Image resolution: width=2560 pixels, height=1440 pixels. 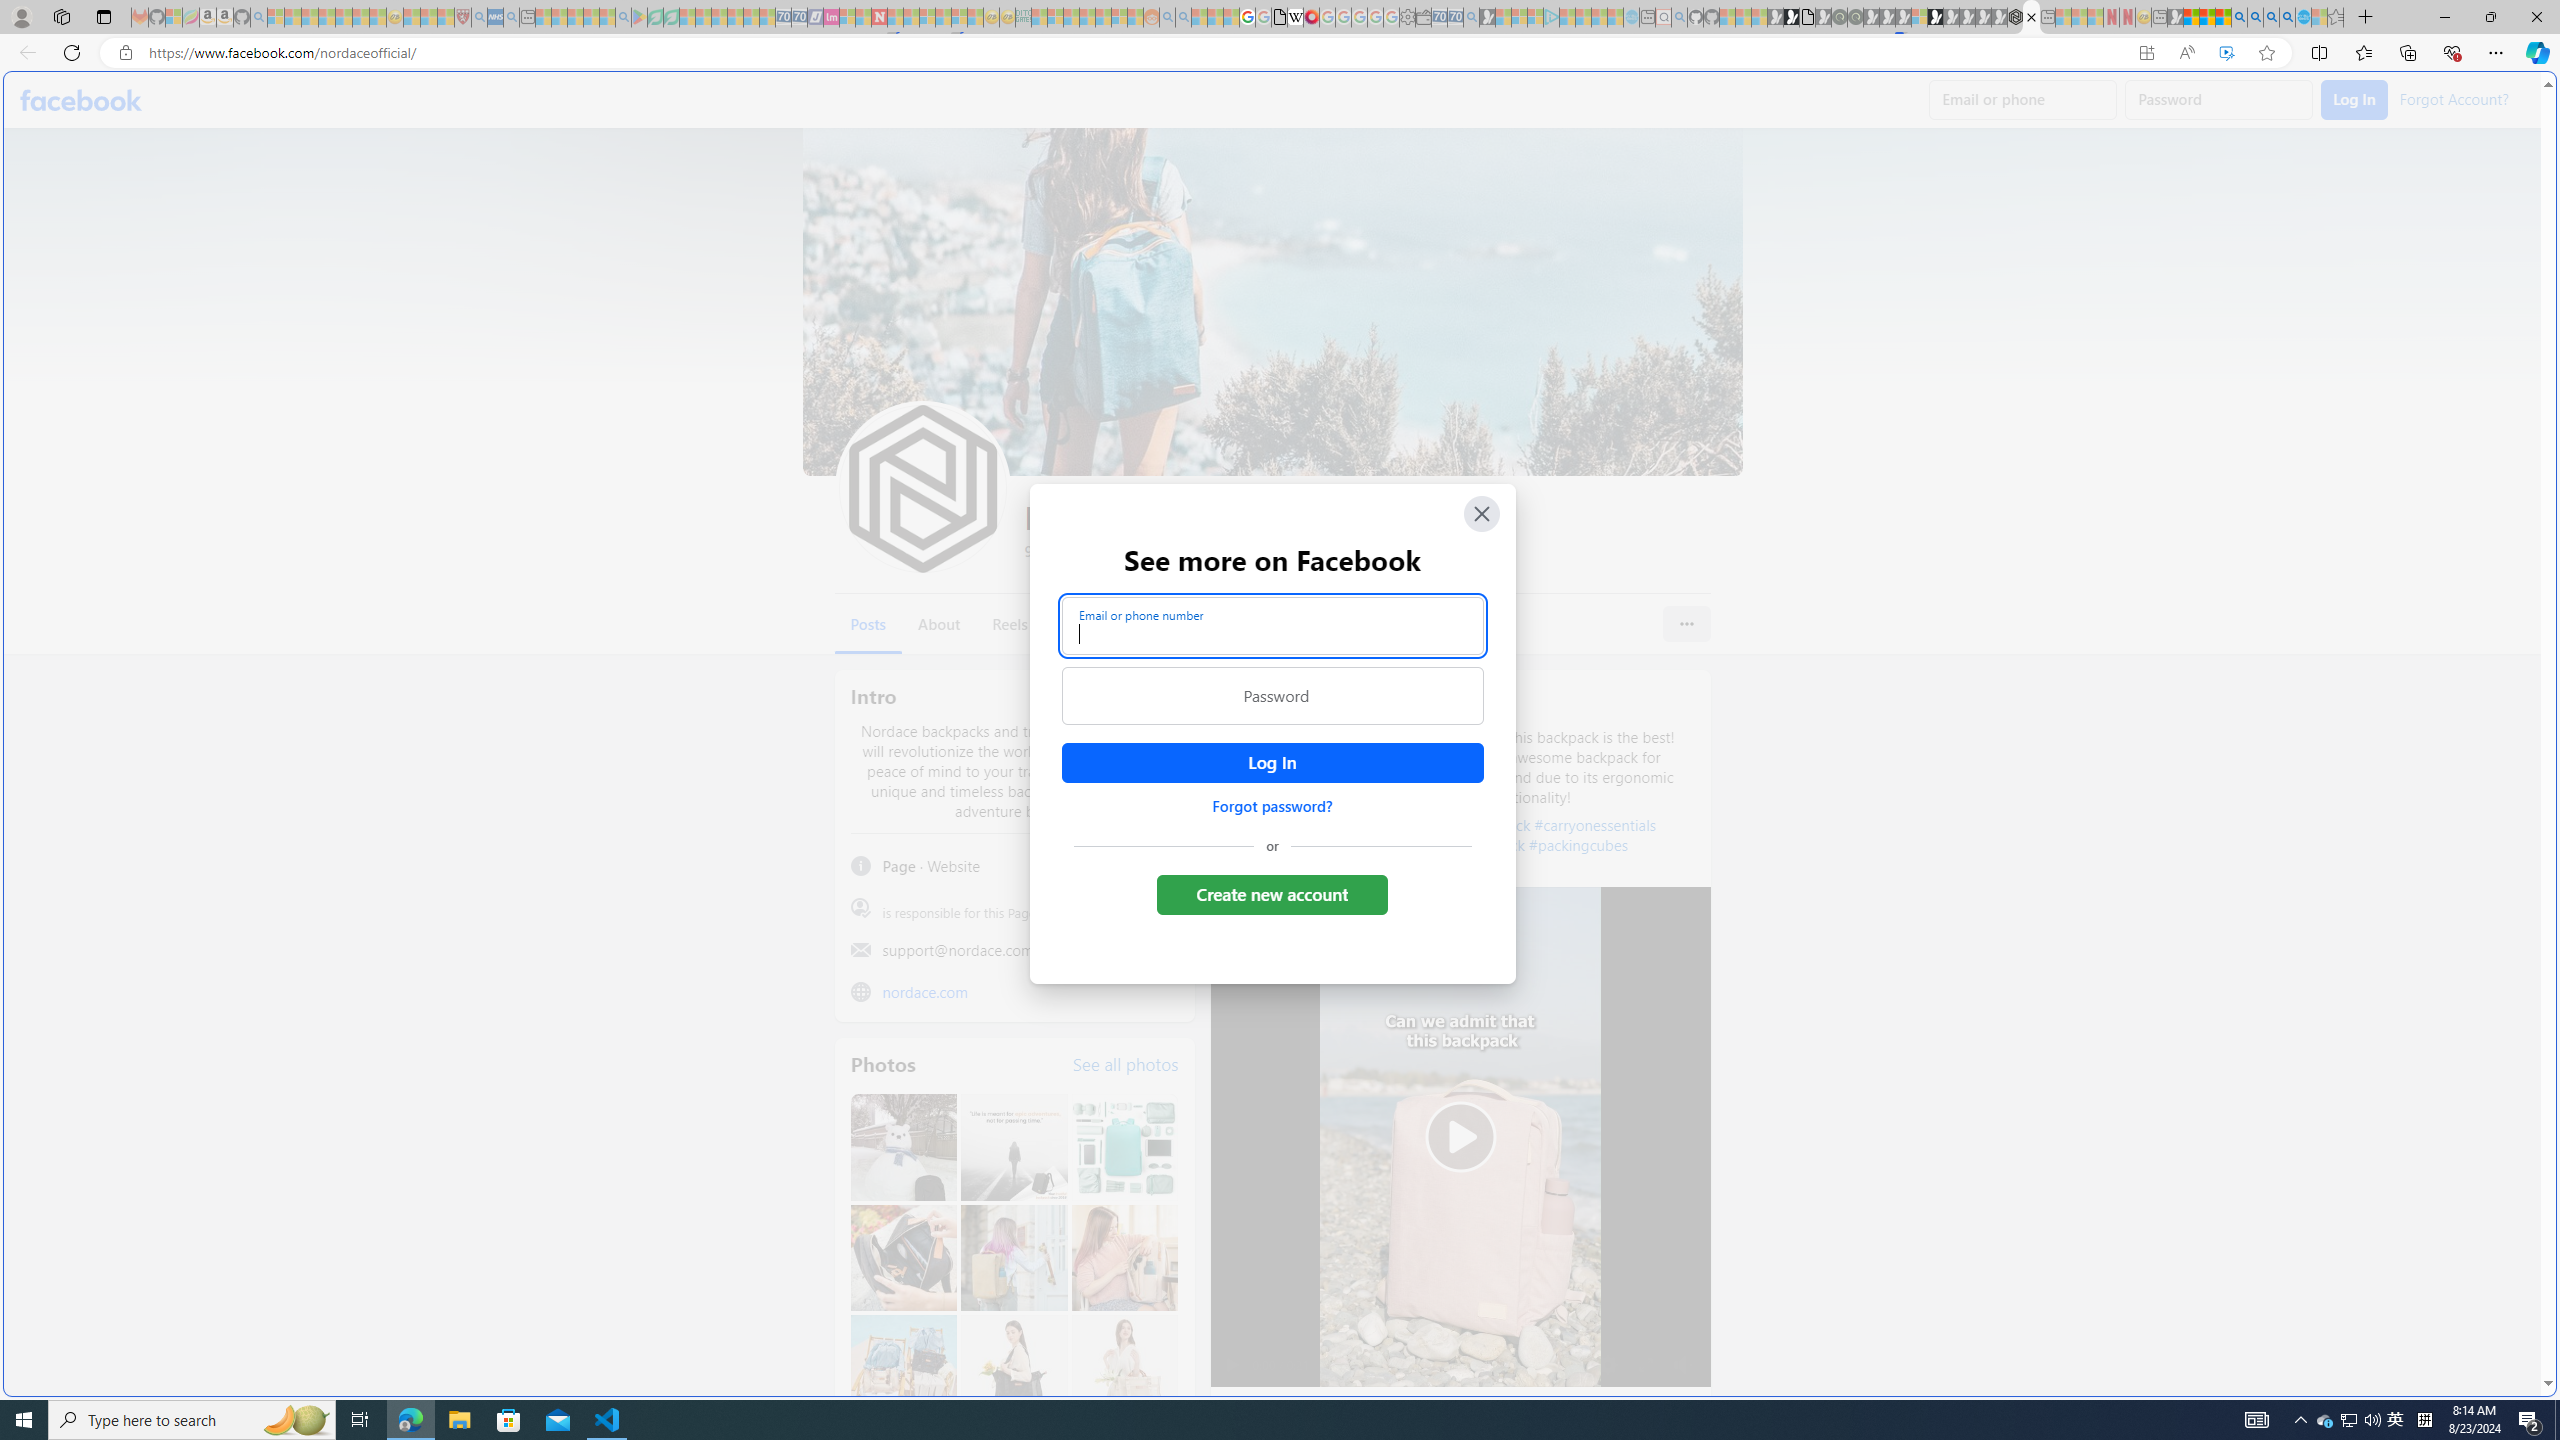 I want to click on Facebook, so click(x=82, y=100).